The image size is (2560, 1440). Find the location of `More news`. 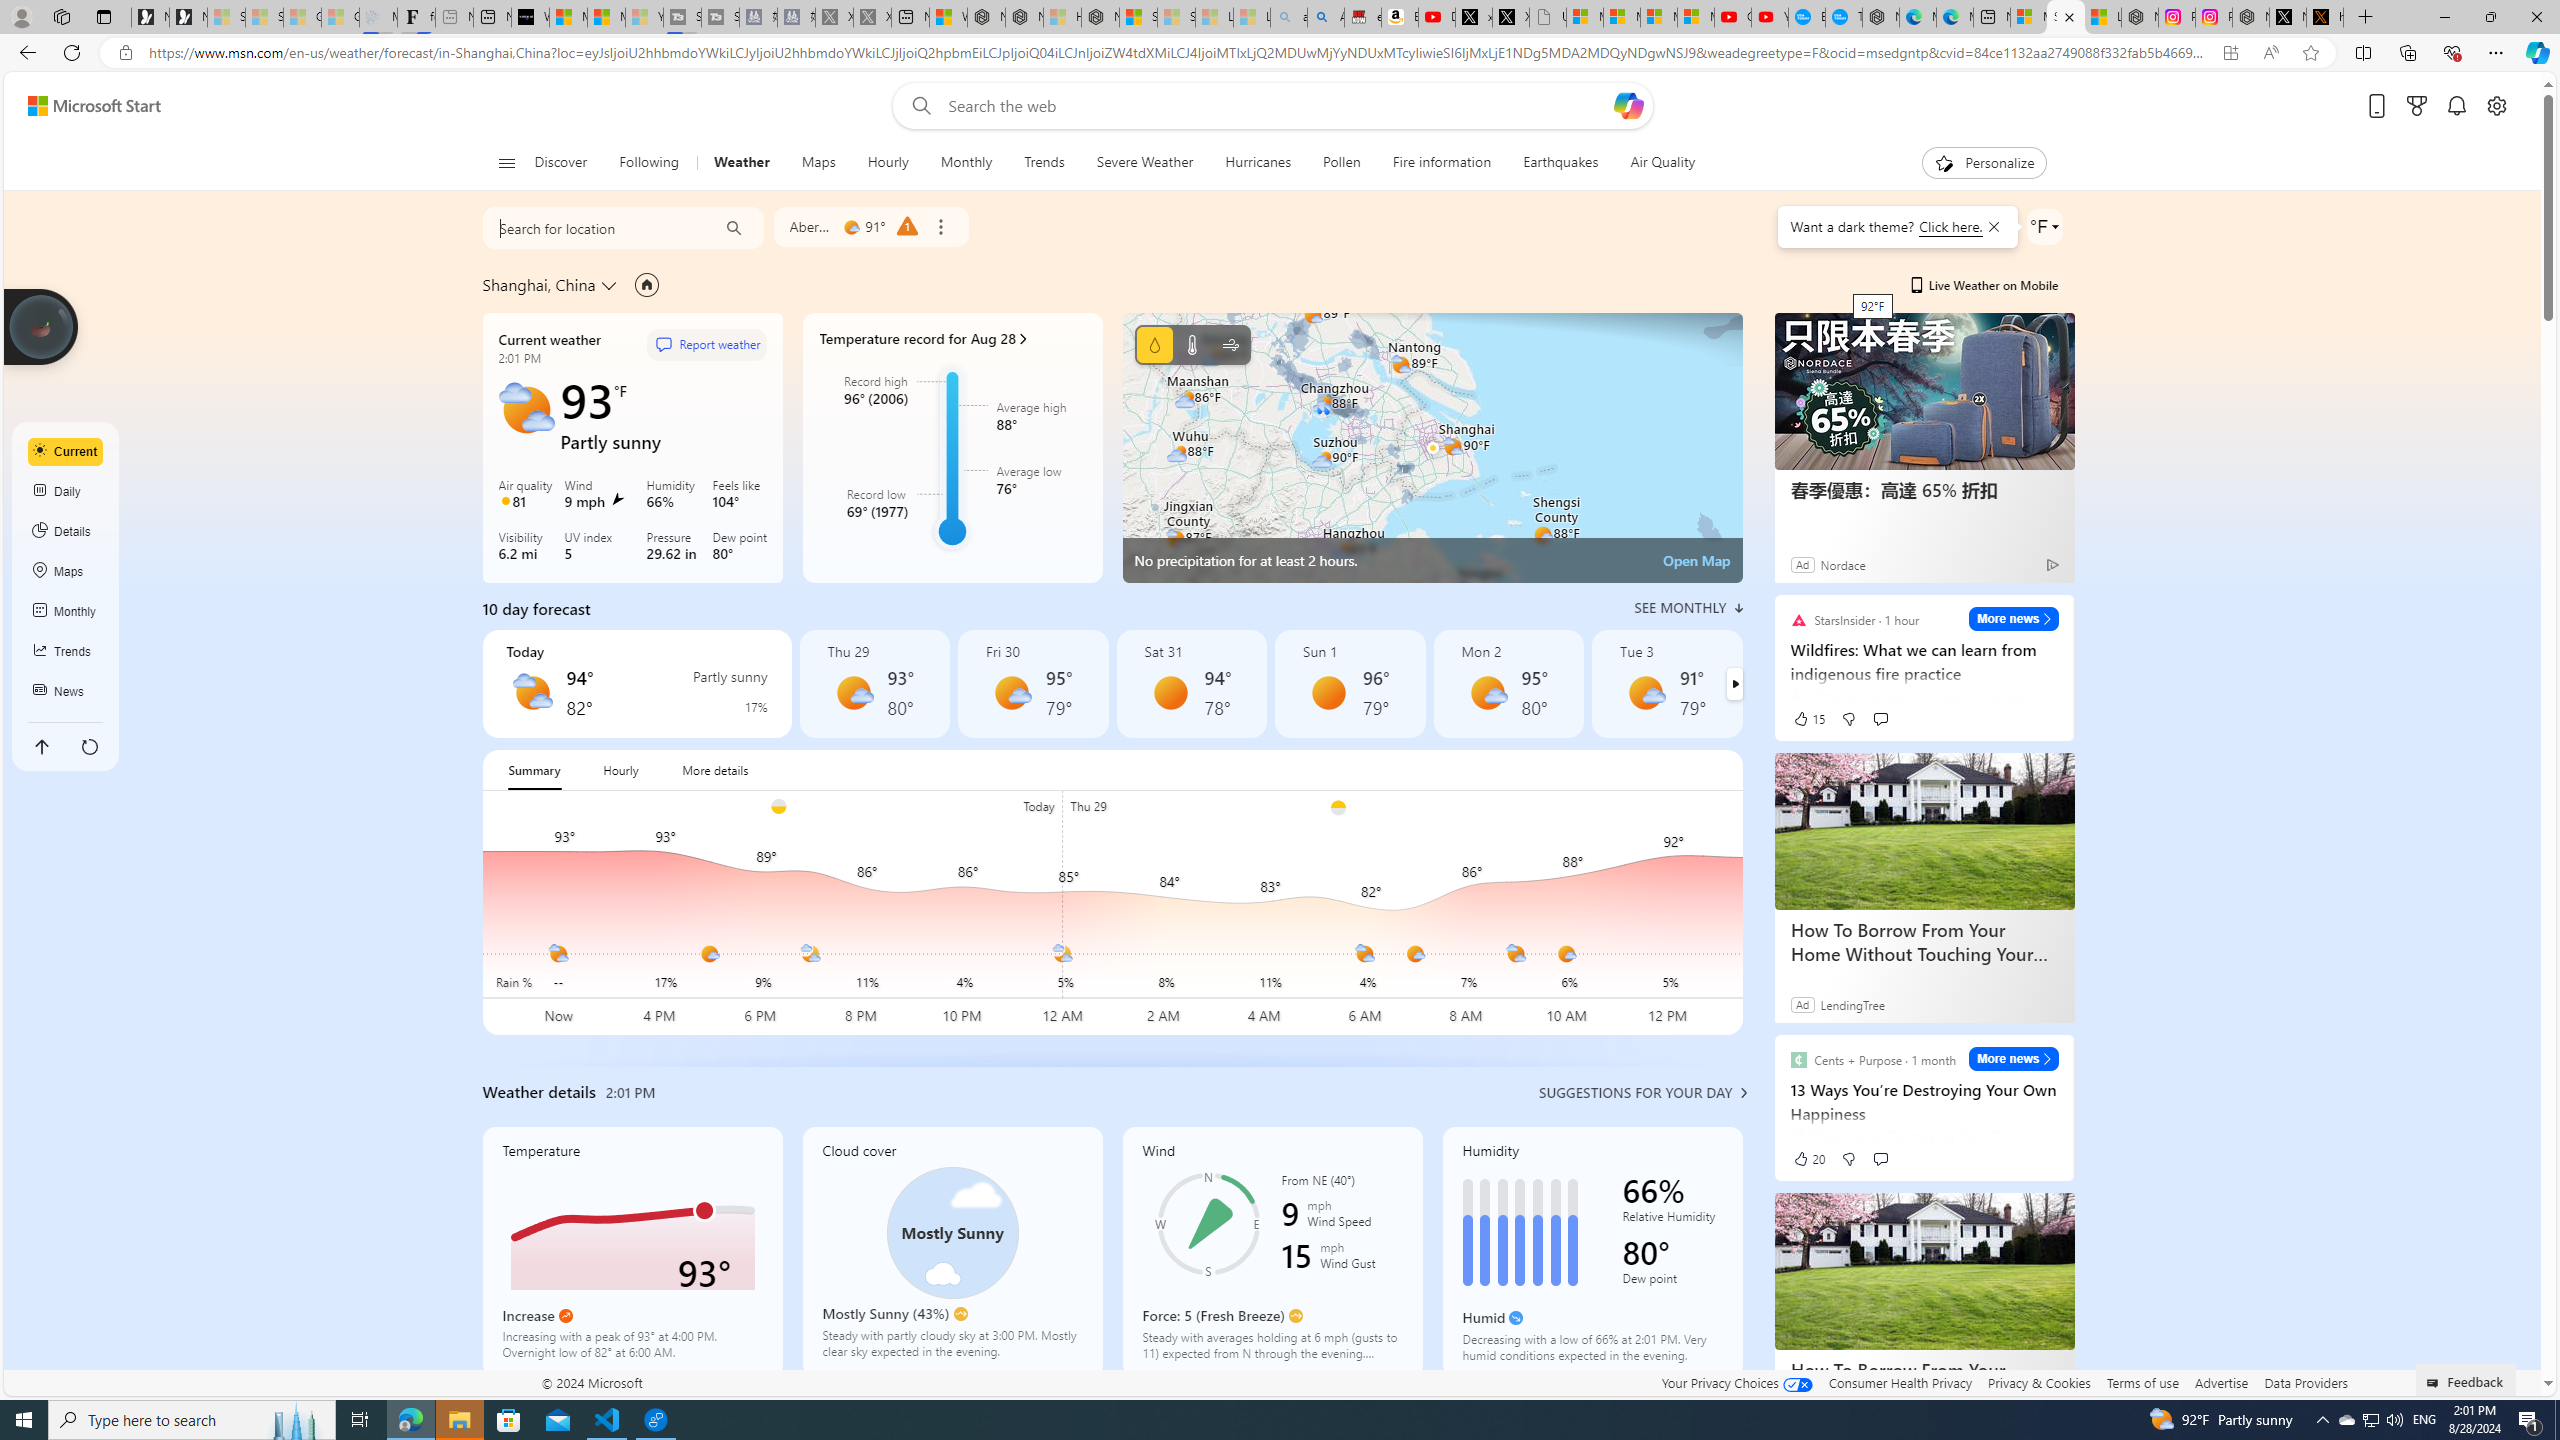

More news is located at coordinates (2013, 1058).